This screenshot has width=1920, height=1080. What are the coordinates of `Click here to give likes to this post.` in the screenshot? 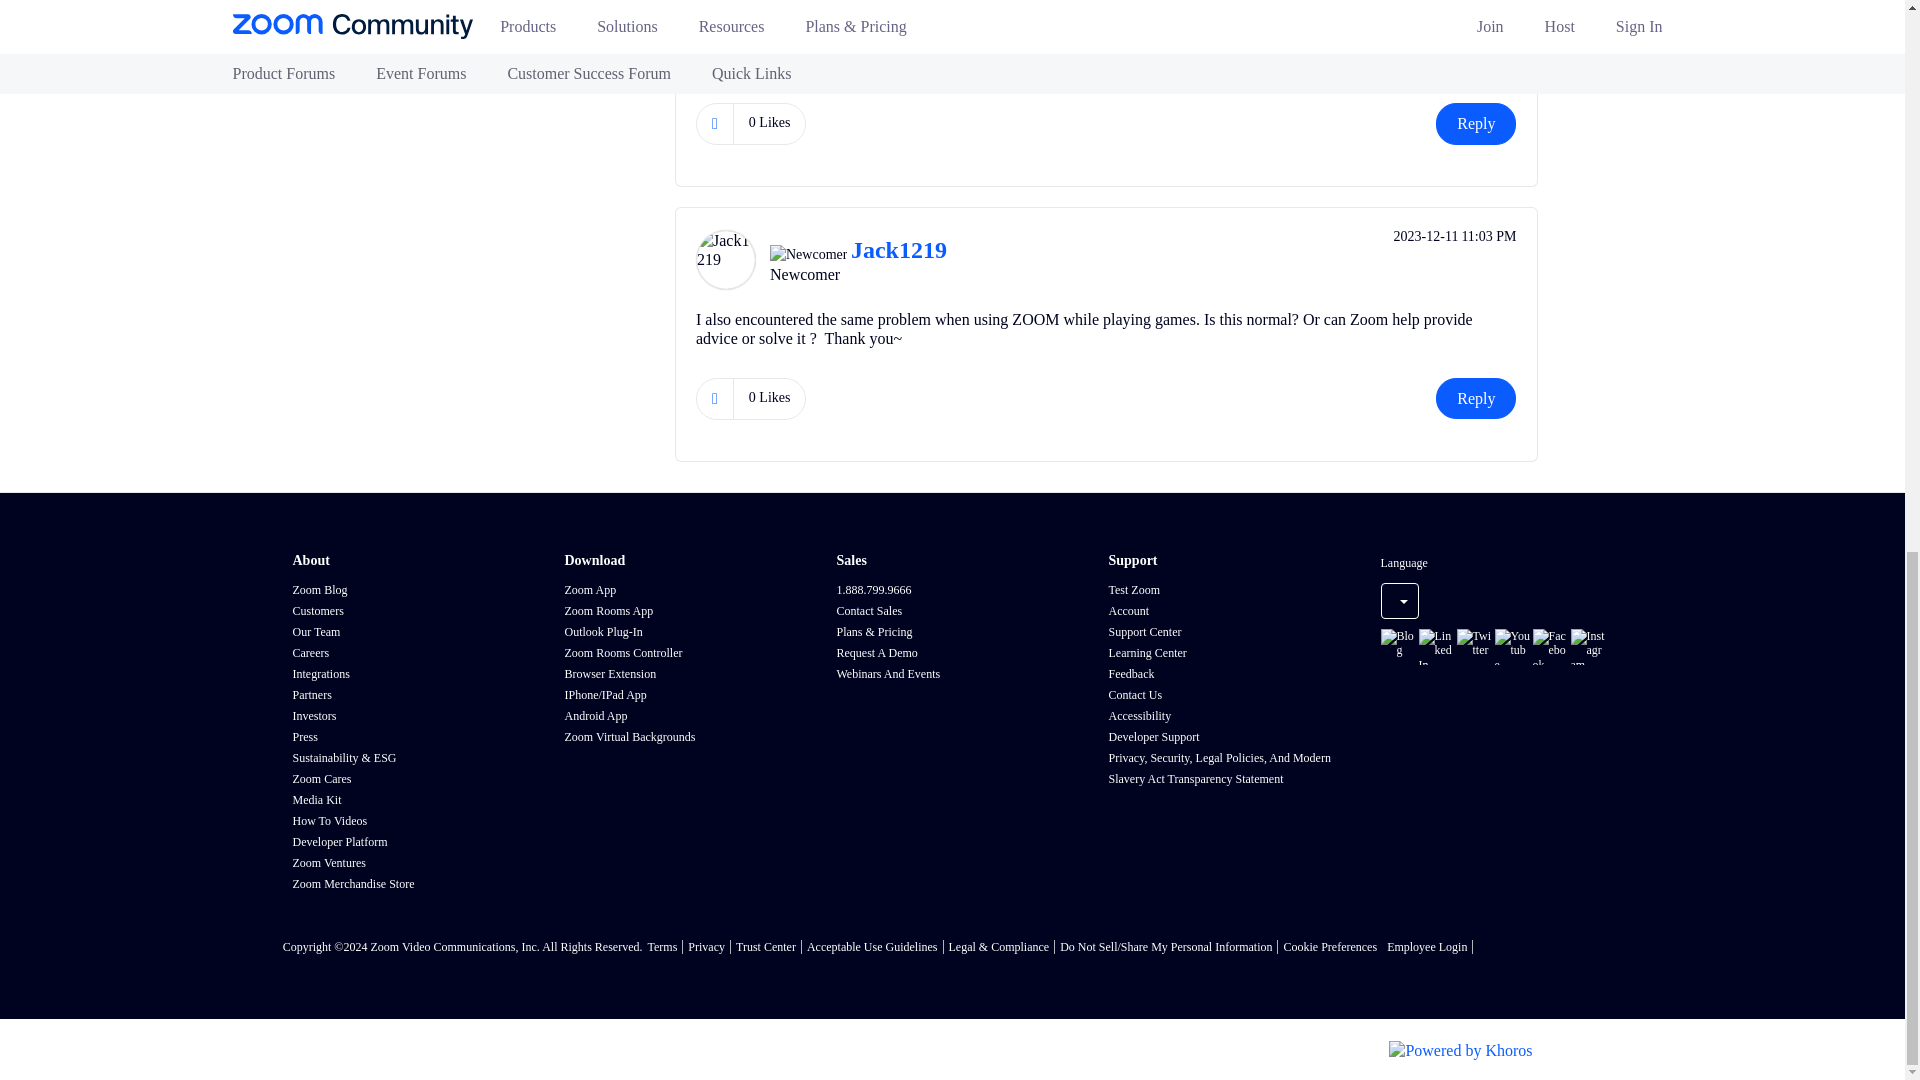 It's located at (714, 122).